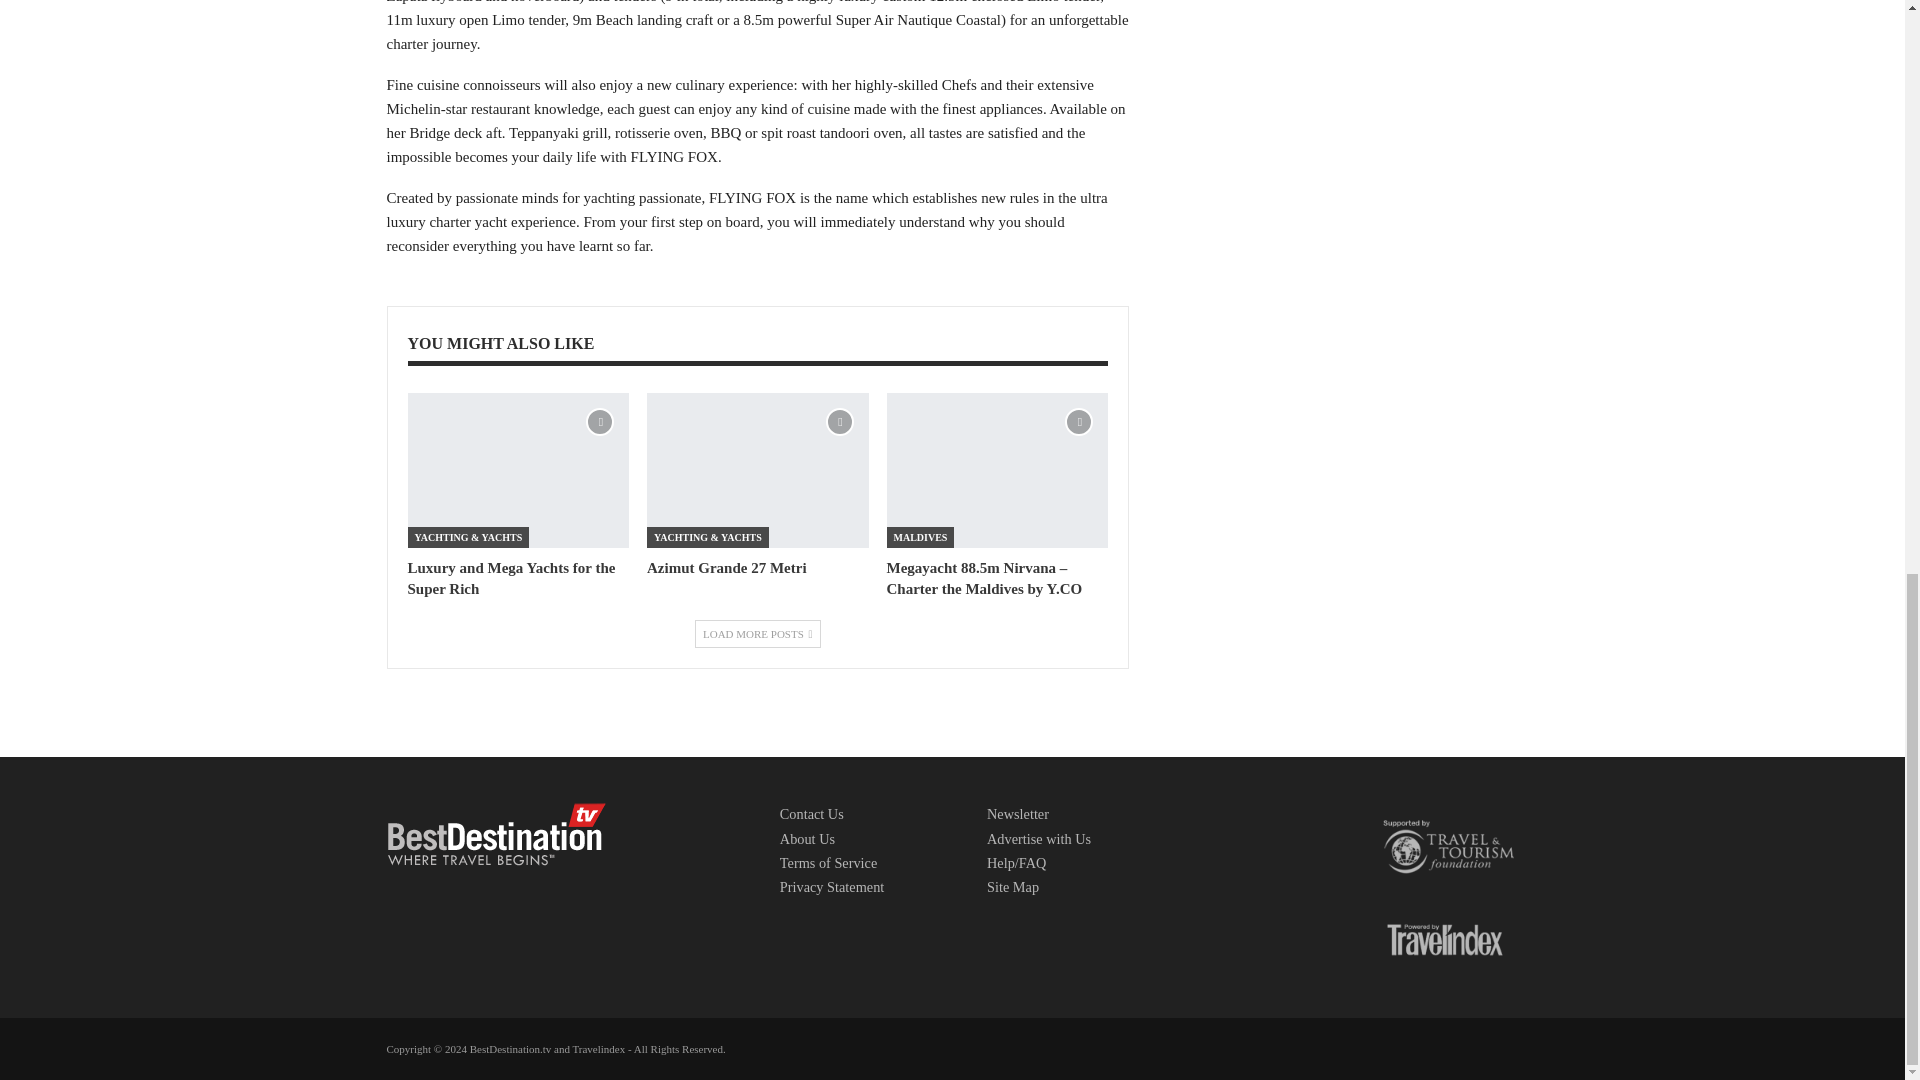 The width and height of the screenshot is (1920, 1080). Describe the element at coordinates (512, 578) in the screenshot. I see `Luxury and Mega Yachts for the Super Rich` at that location.